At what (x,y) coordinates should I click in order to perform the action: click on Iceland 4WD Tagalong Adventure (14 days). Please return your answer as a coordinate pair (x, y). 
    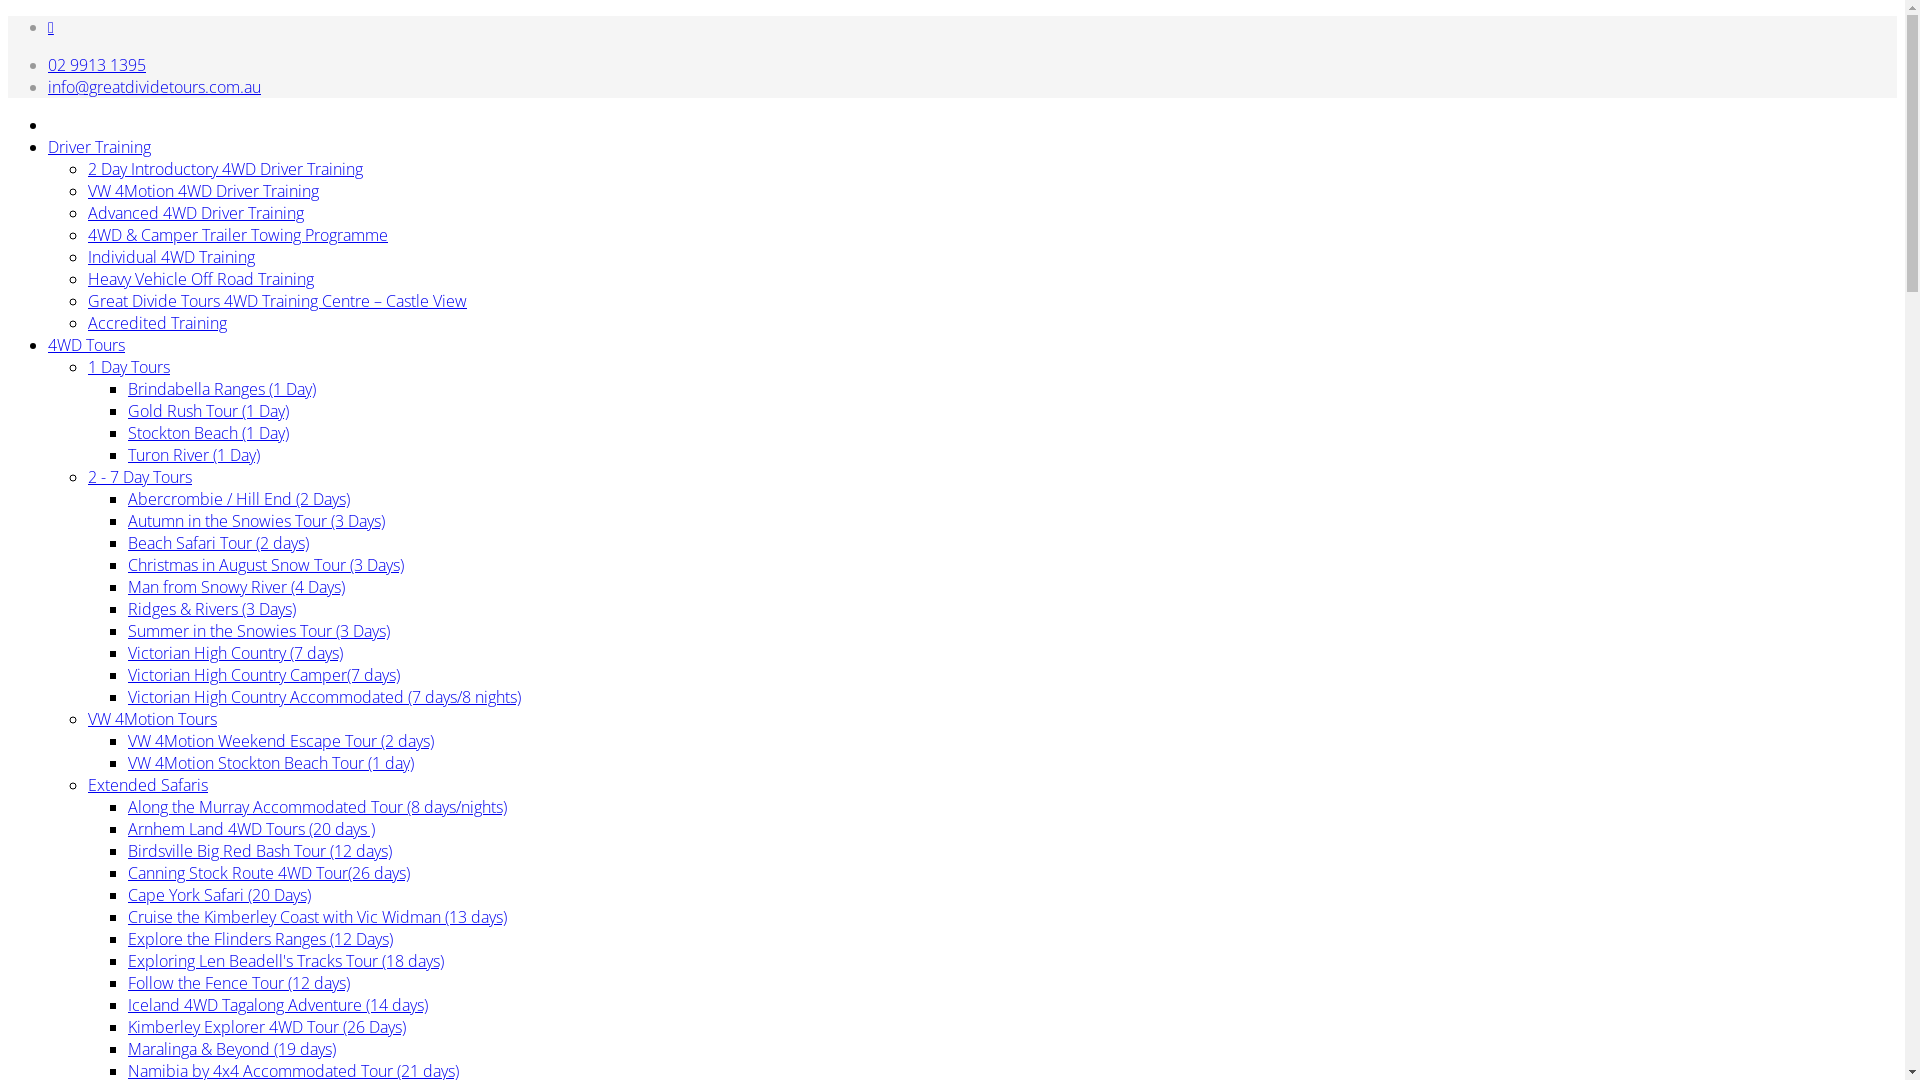
    Looking at the image, I should click on (278, 1005).